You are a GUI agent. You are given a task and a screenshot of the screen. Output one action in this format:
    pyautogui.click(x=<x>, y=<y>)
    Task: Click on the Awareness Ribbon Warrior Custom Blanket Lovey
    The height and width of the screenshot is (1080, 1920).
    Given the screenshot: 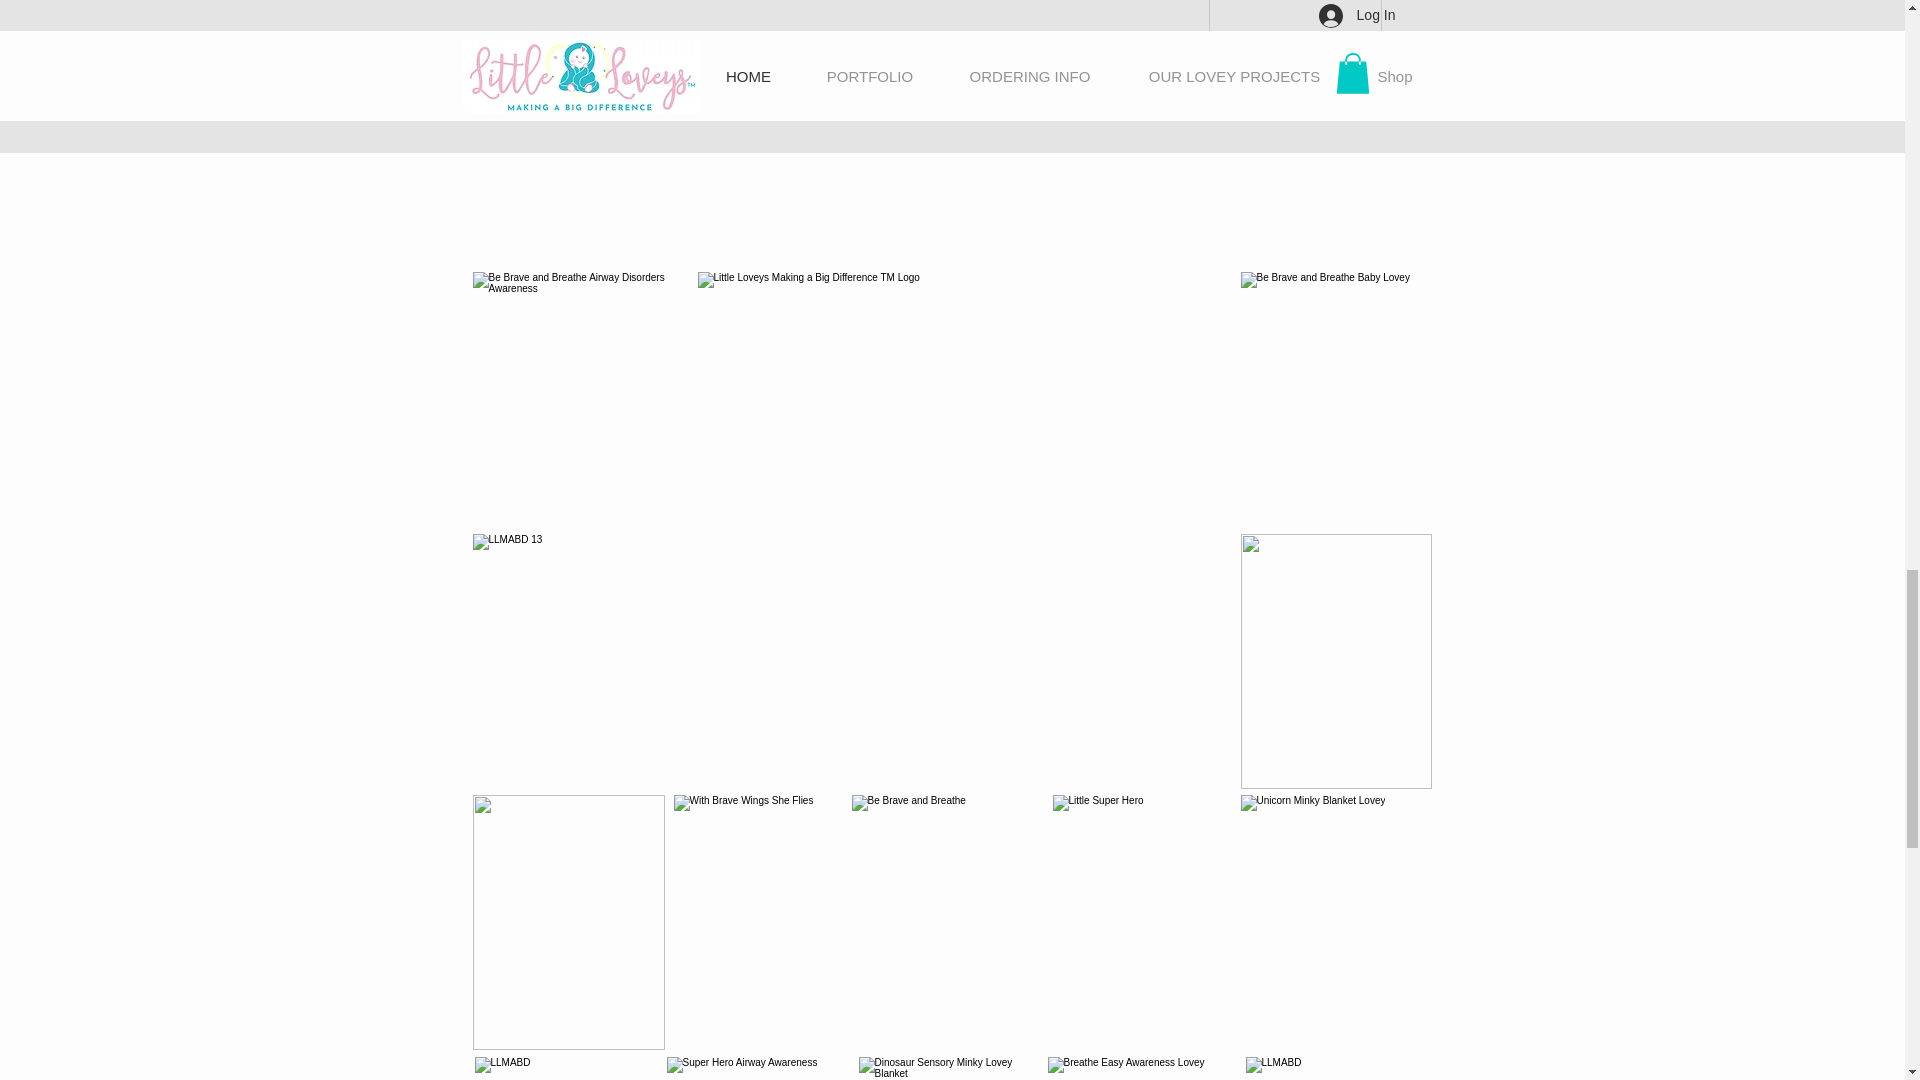 What is the action you would take?
    pyautogui.click(x=1135, y=3)
    